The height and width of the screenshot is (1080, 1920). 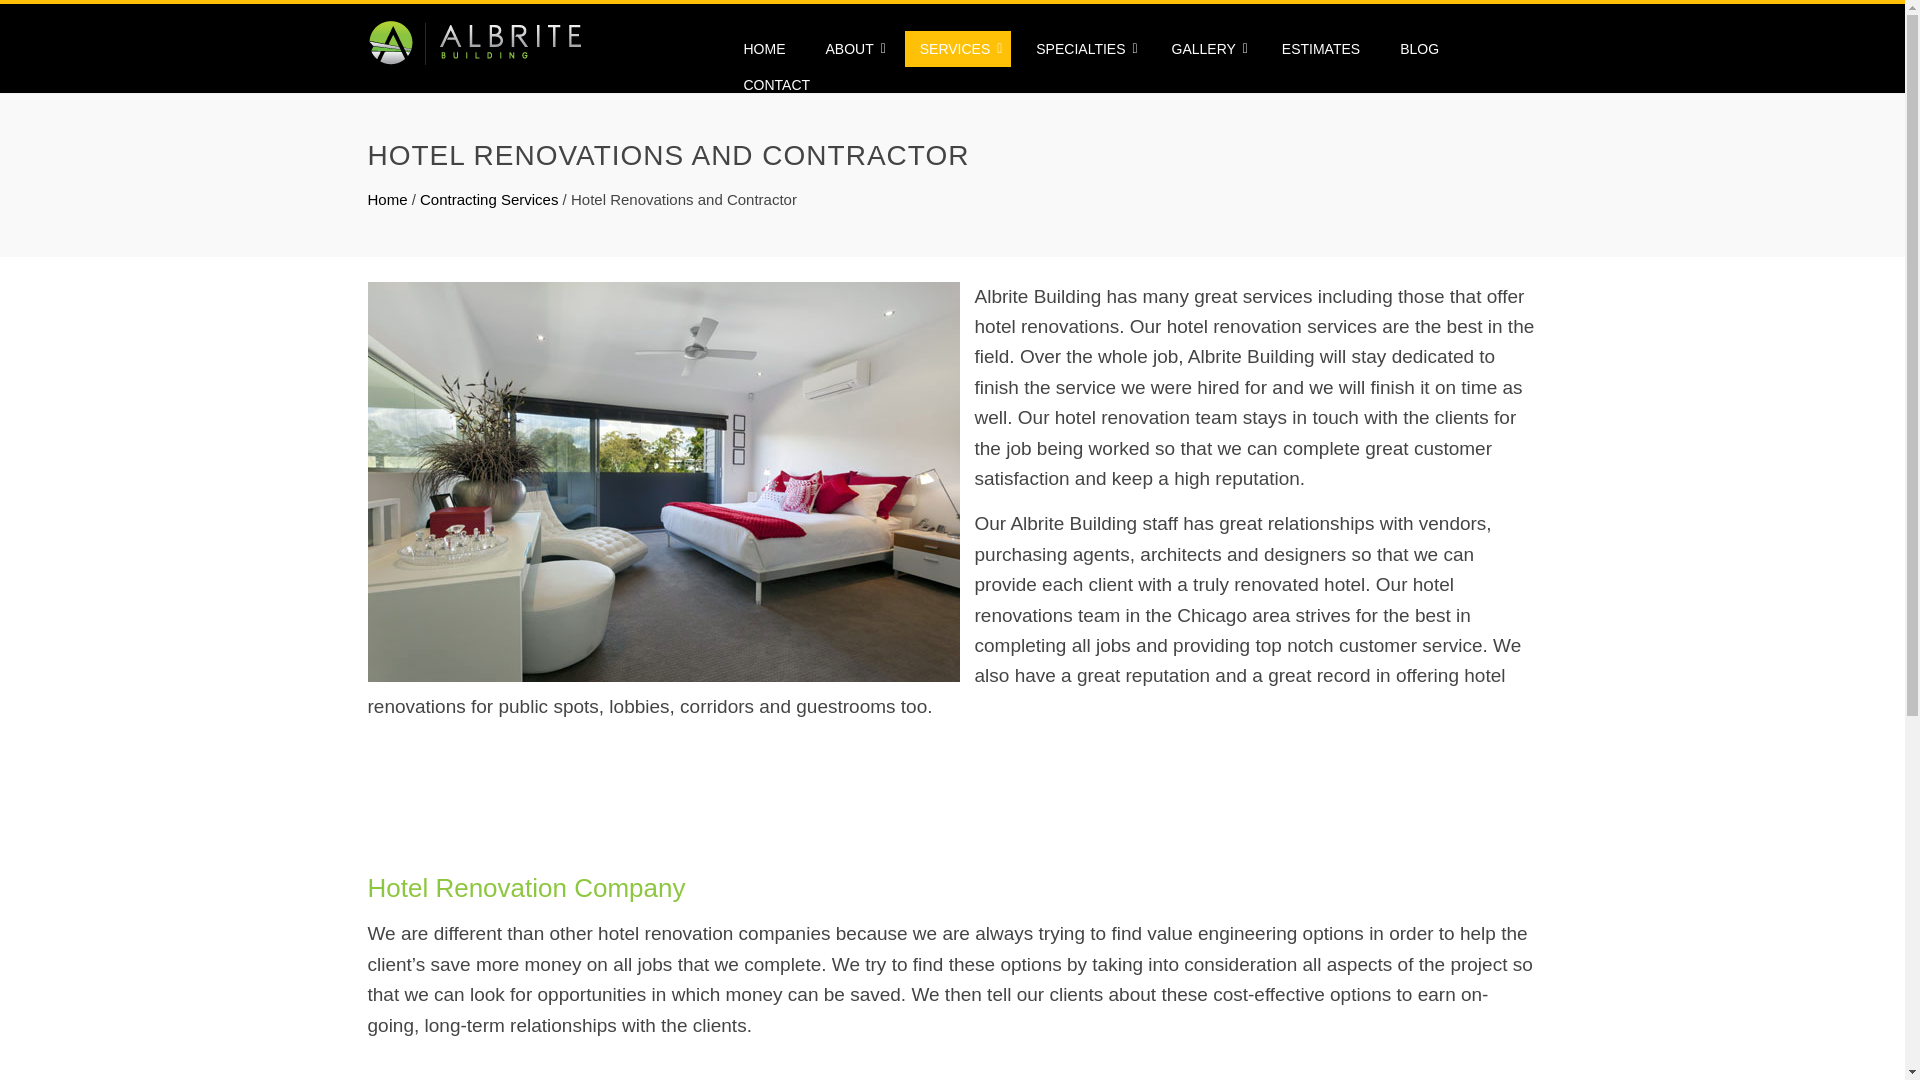 I want to click on ABOUT, so click(x=852, y=48).